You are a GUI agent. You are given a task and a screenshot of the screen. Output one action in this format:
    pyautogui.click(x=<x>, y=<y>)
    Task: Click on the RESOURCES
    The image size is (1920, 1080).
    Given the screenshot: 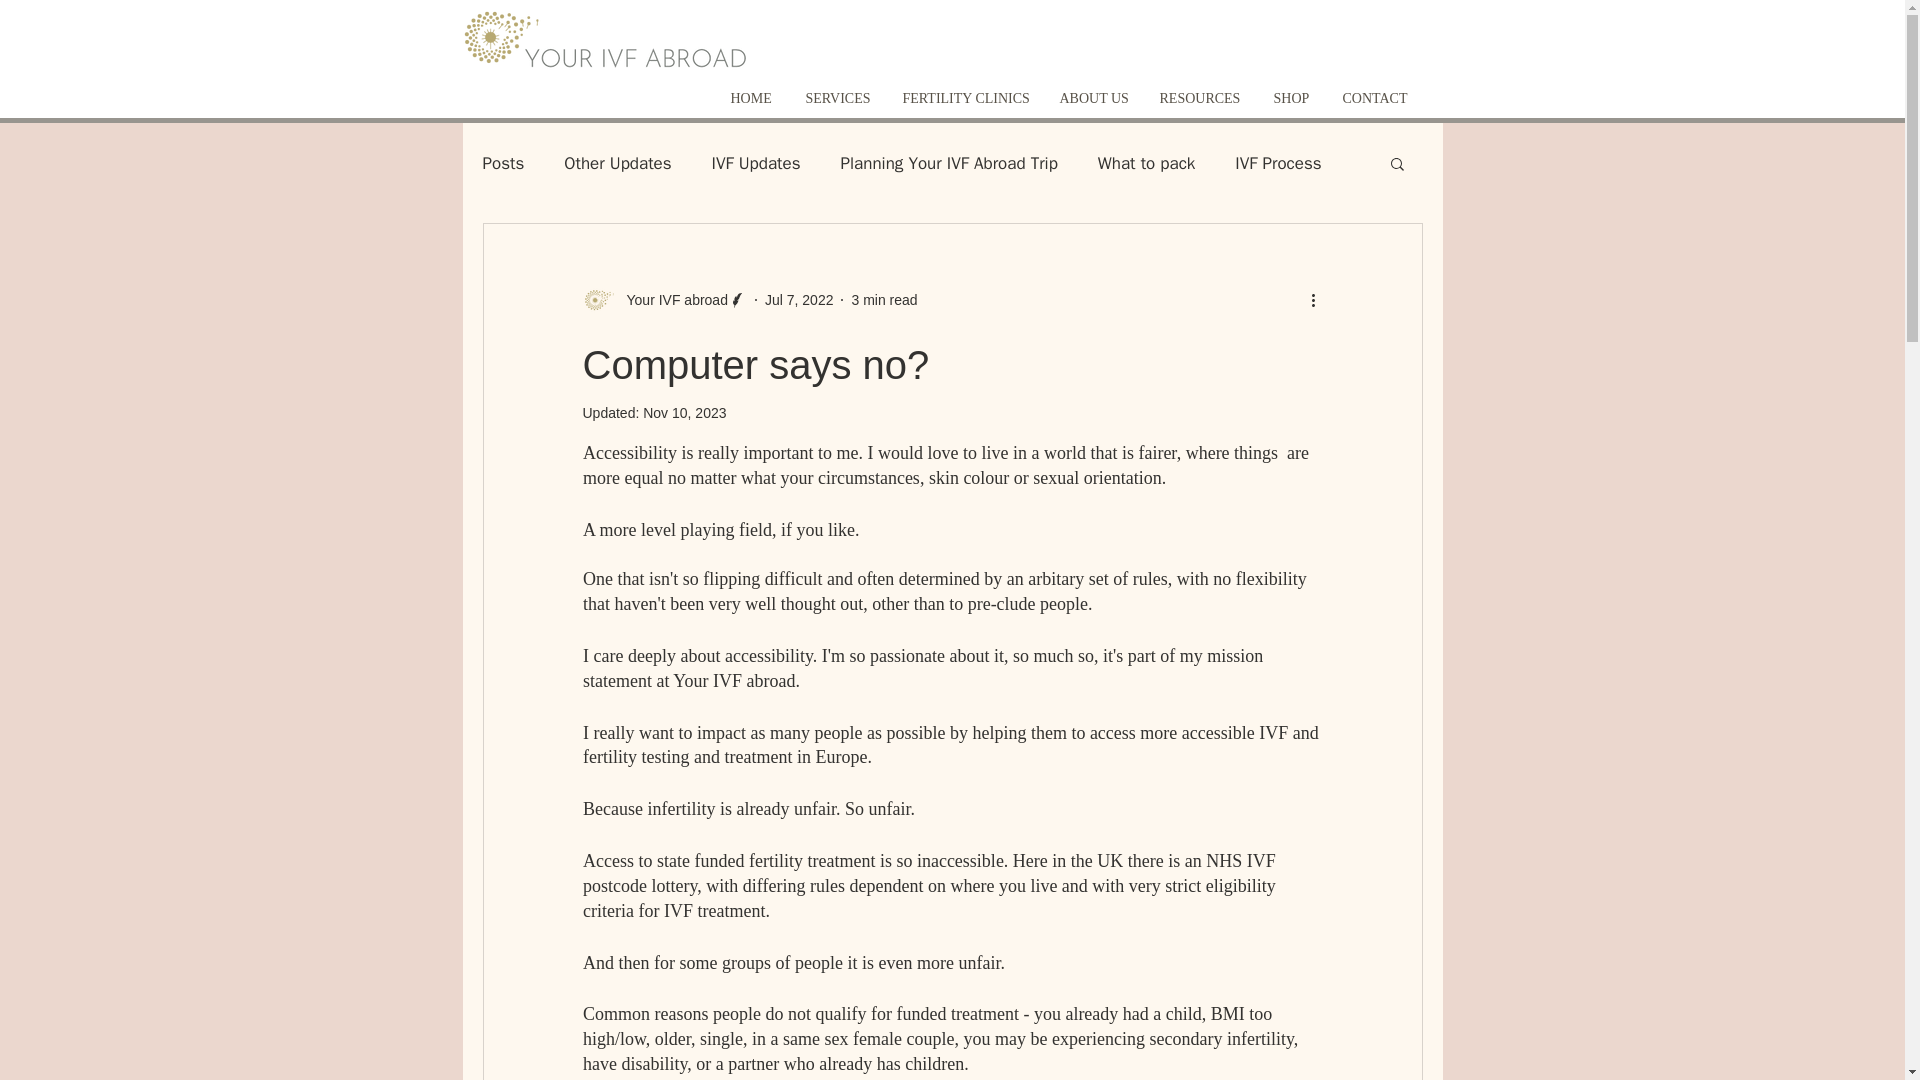 What is the action you would take?
    pyautogui.click(x=1200, y=98)
    